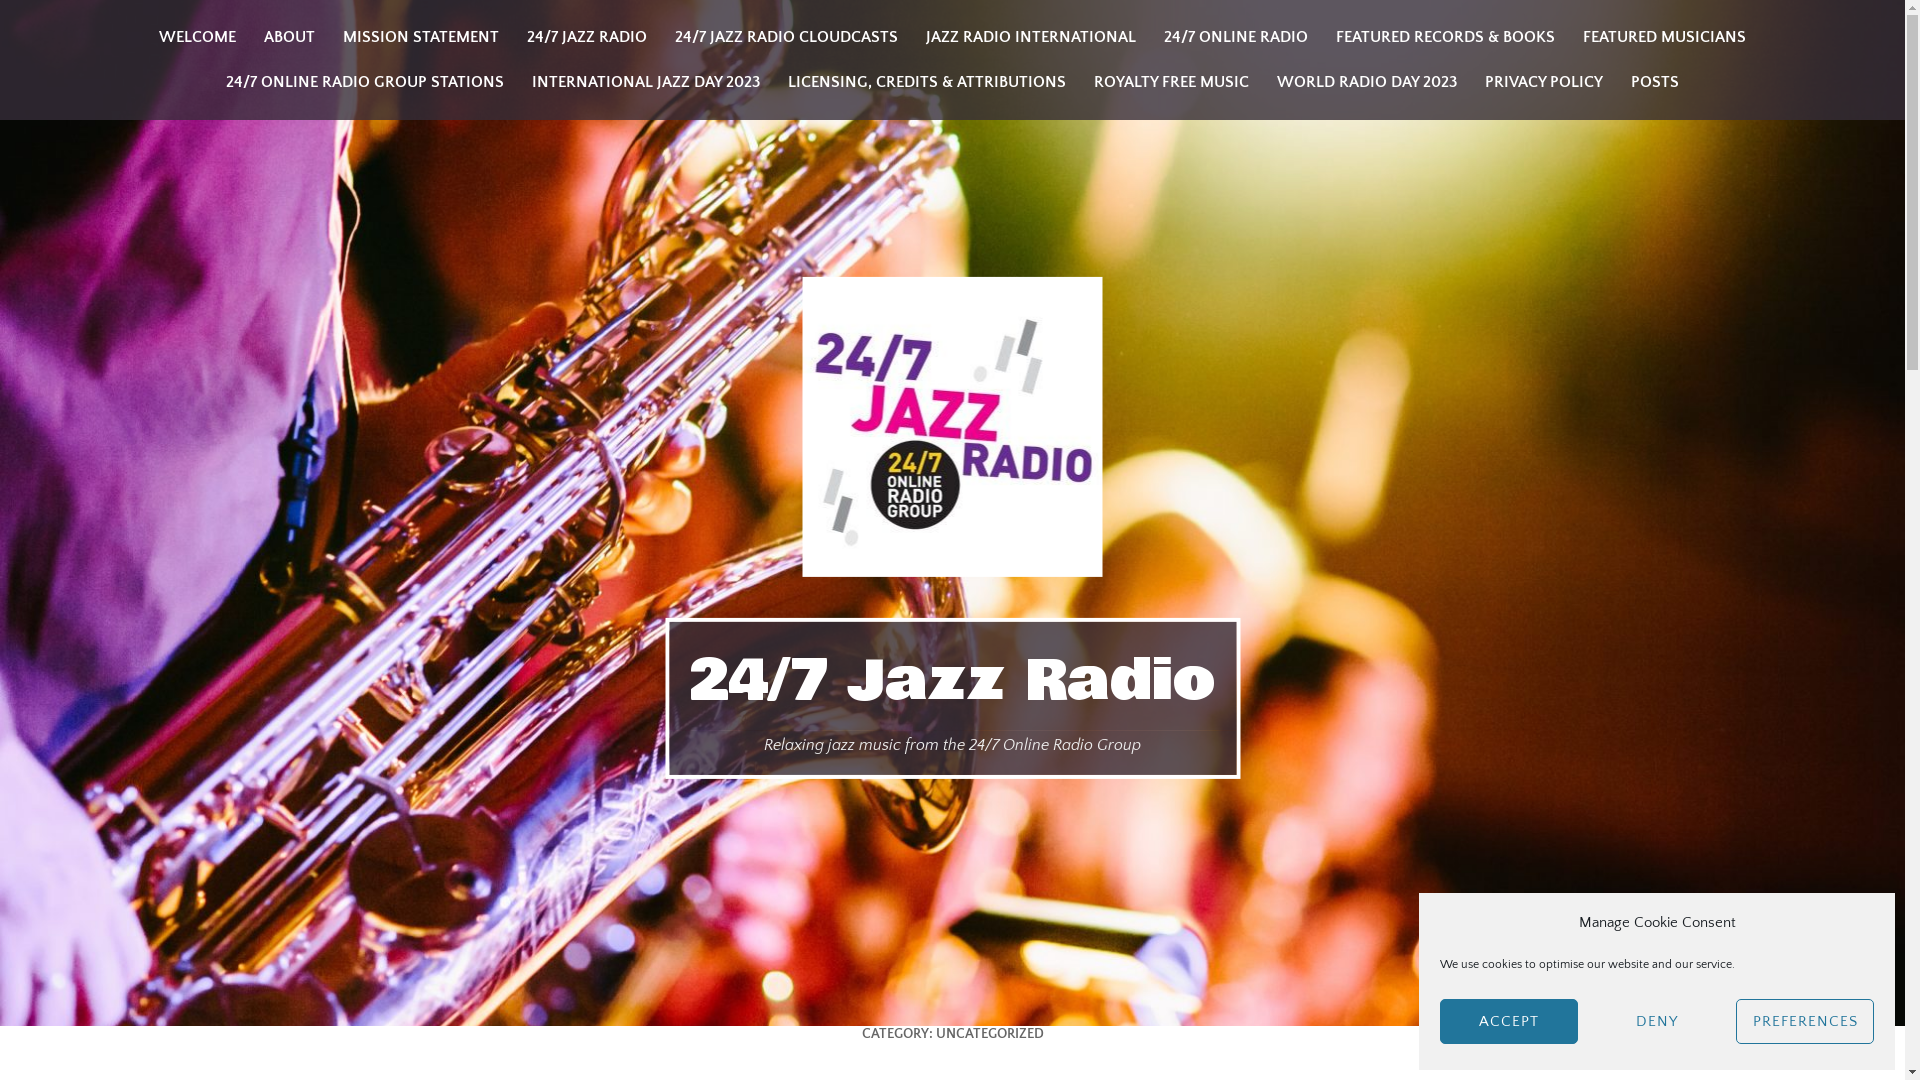 The width and height of the screenshot is (1920, 1080). Describe the element at coordinates (365, 82) in the screenshot. I see `24/7 ONLINE RADIO GROUP STATIONS` at that location.